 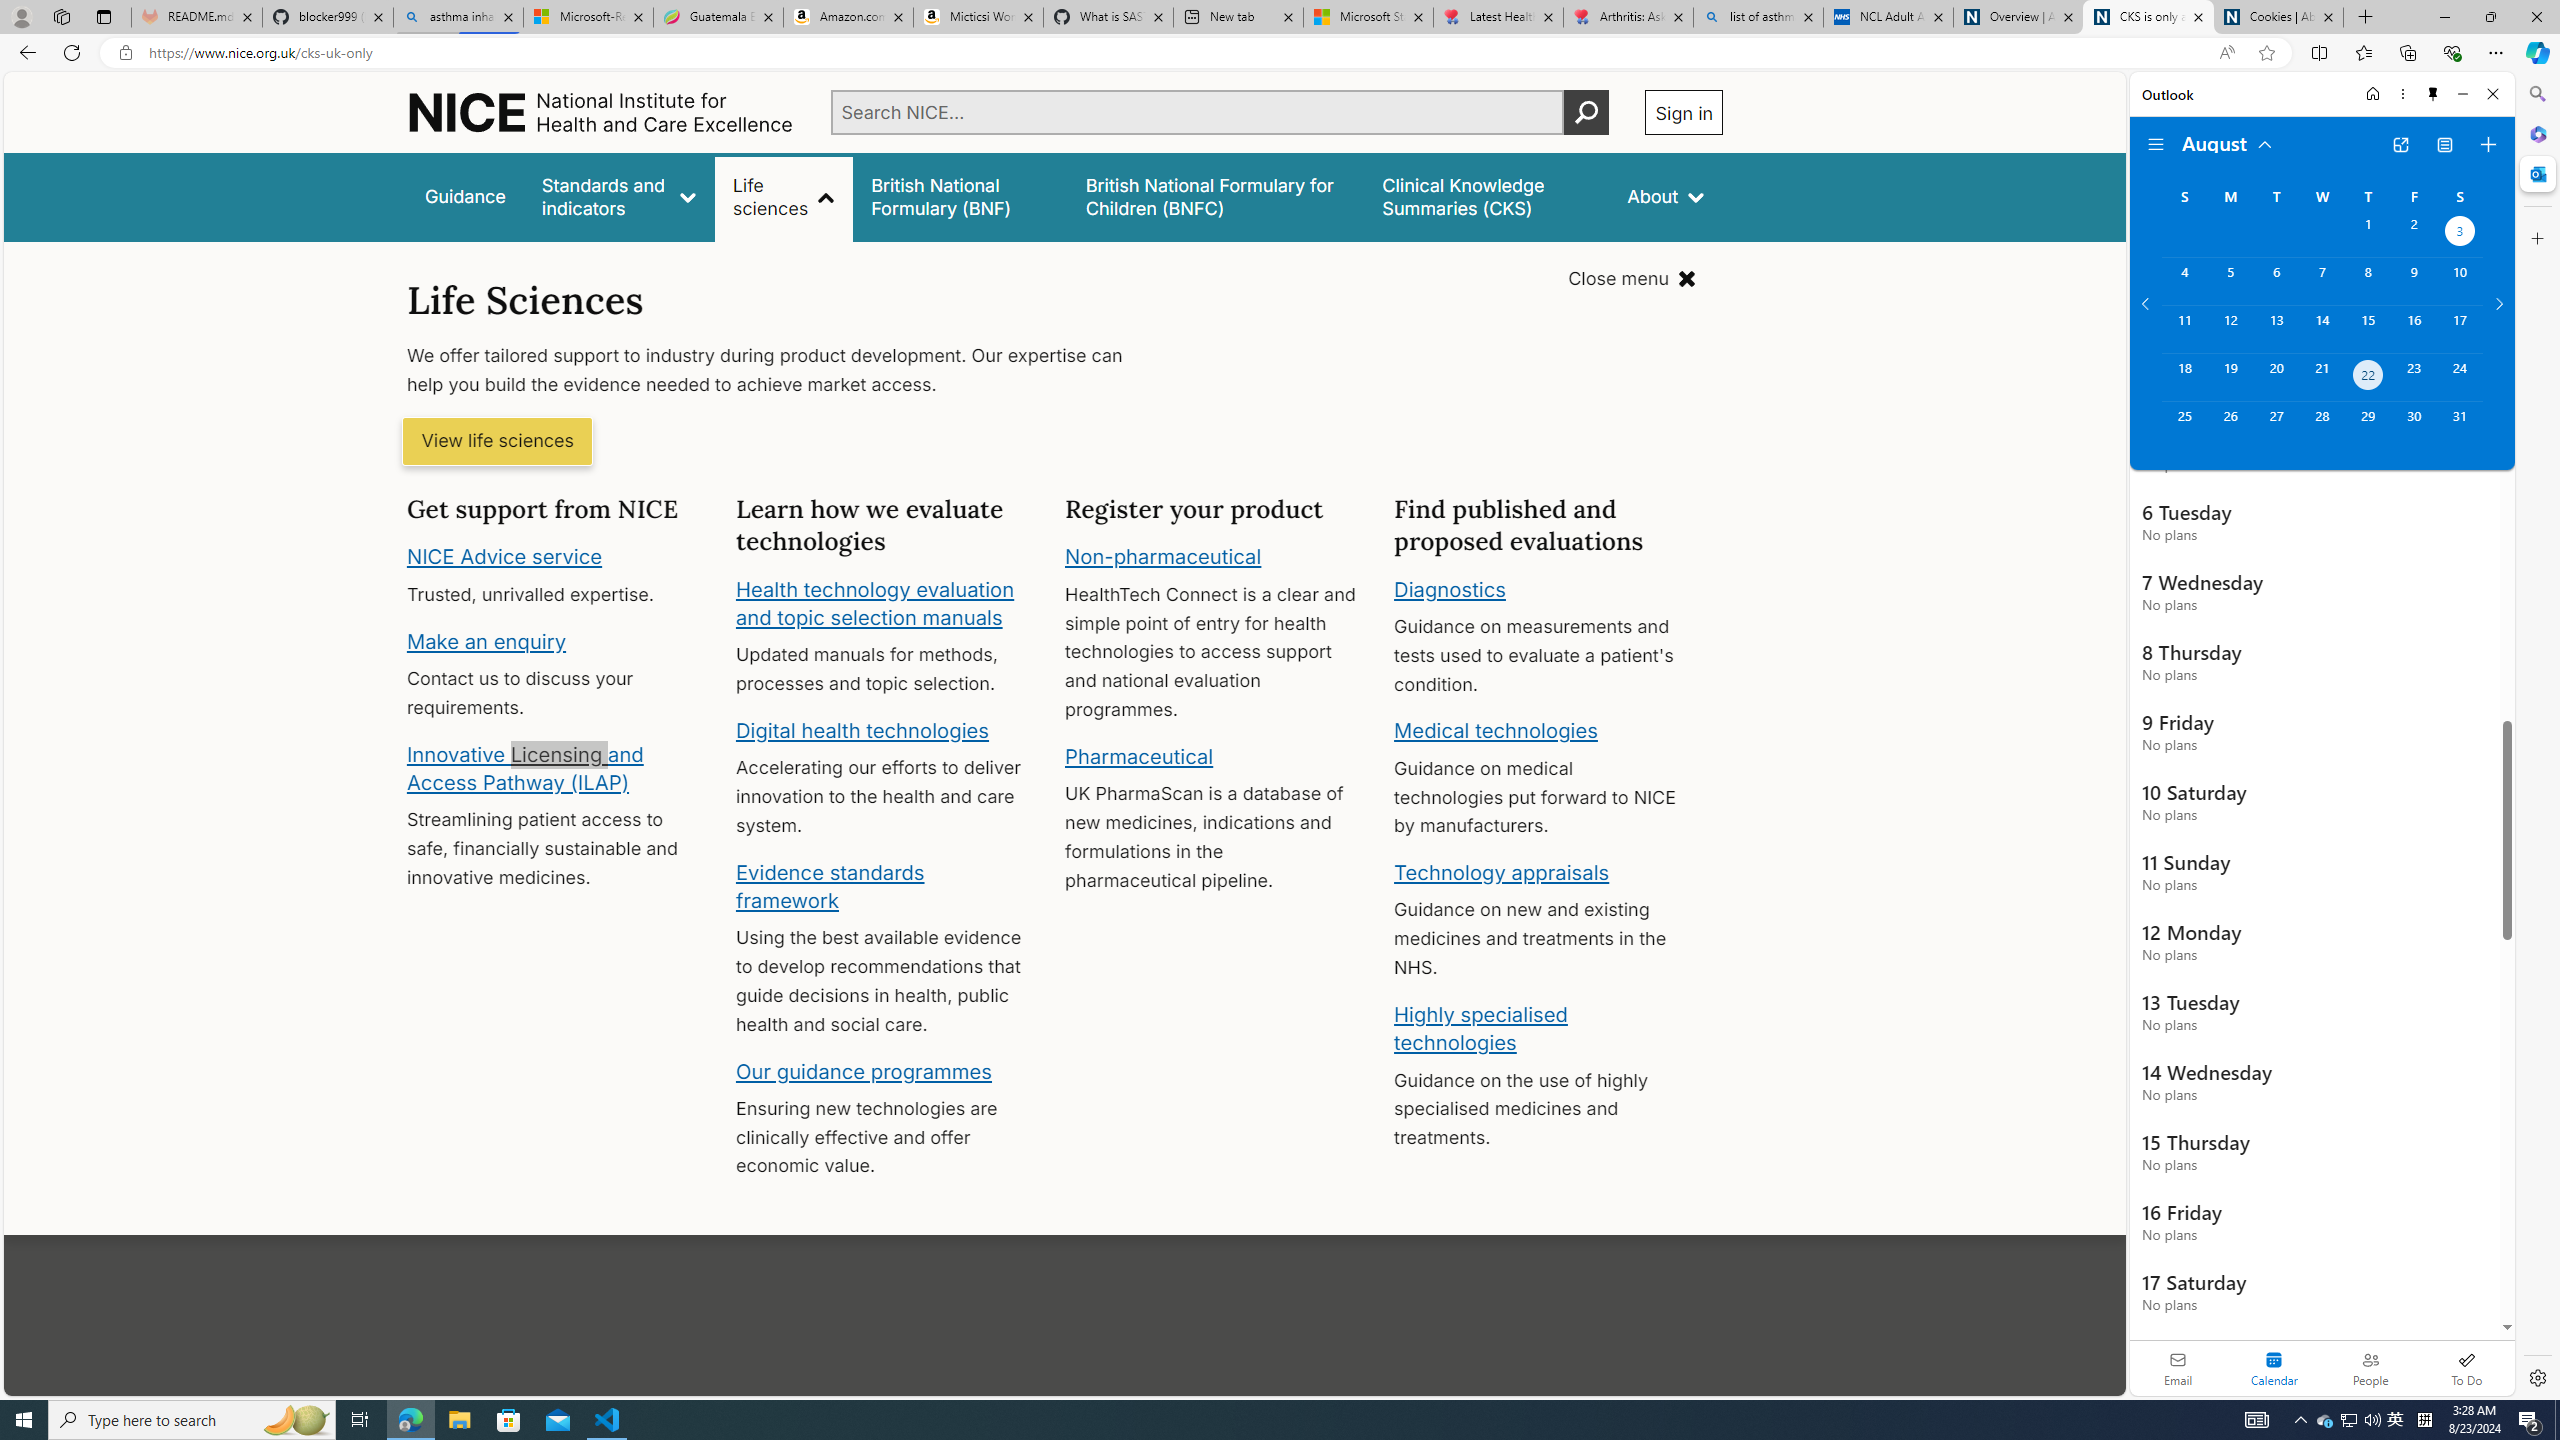 What do you see at coordinates (2414, 377) in the screenshot?
I see `Friday, August 23, 2024. ` at bounding box center [2414, 377].